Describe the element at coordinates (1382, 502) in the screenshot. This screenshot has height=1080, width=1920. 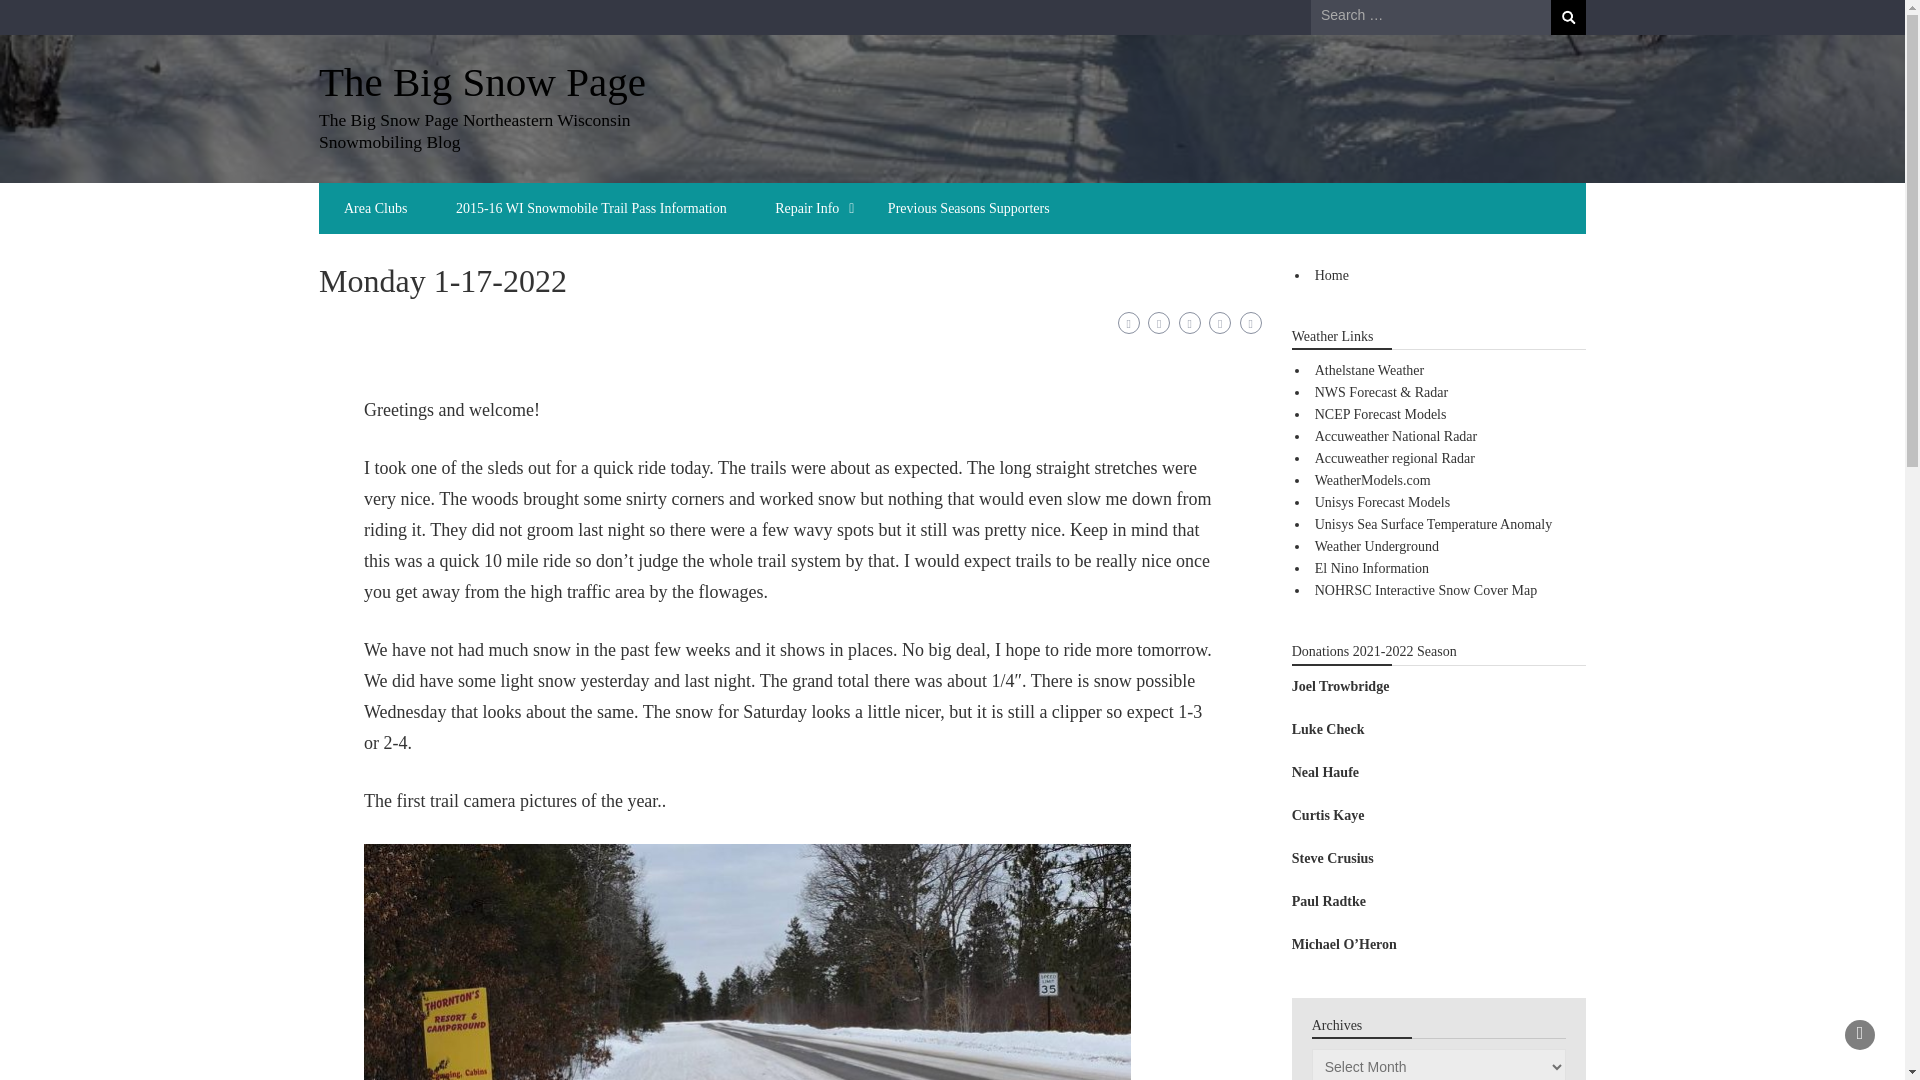
I see `Unisys Forecast Models` at that location.